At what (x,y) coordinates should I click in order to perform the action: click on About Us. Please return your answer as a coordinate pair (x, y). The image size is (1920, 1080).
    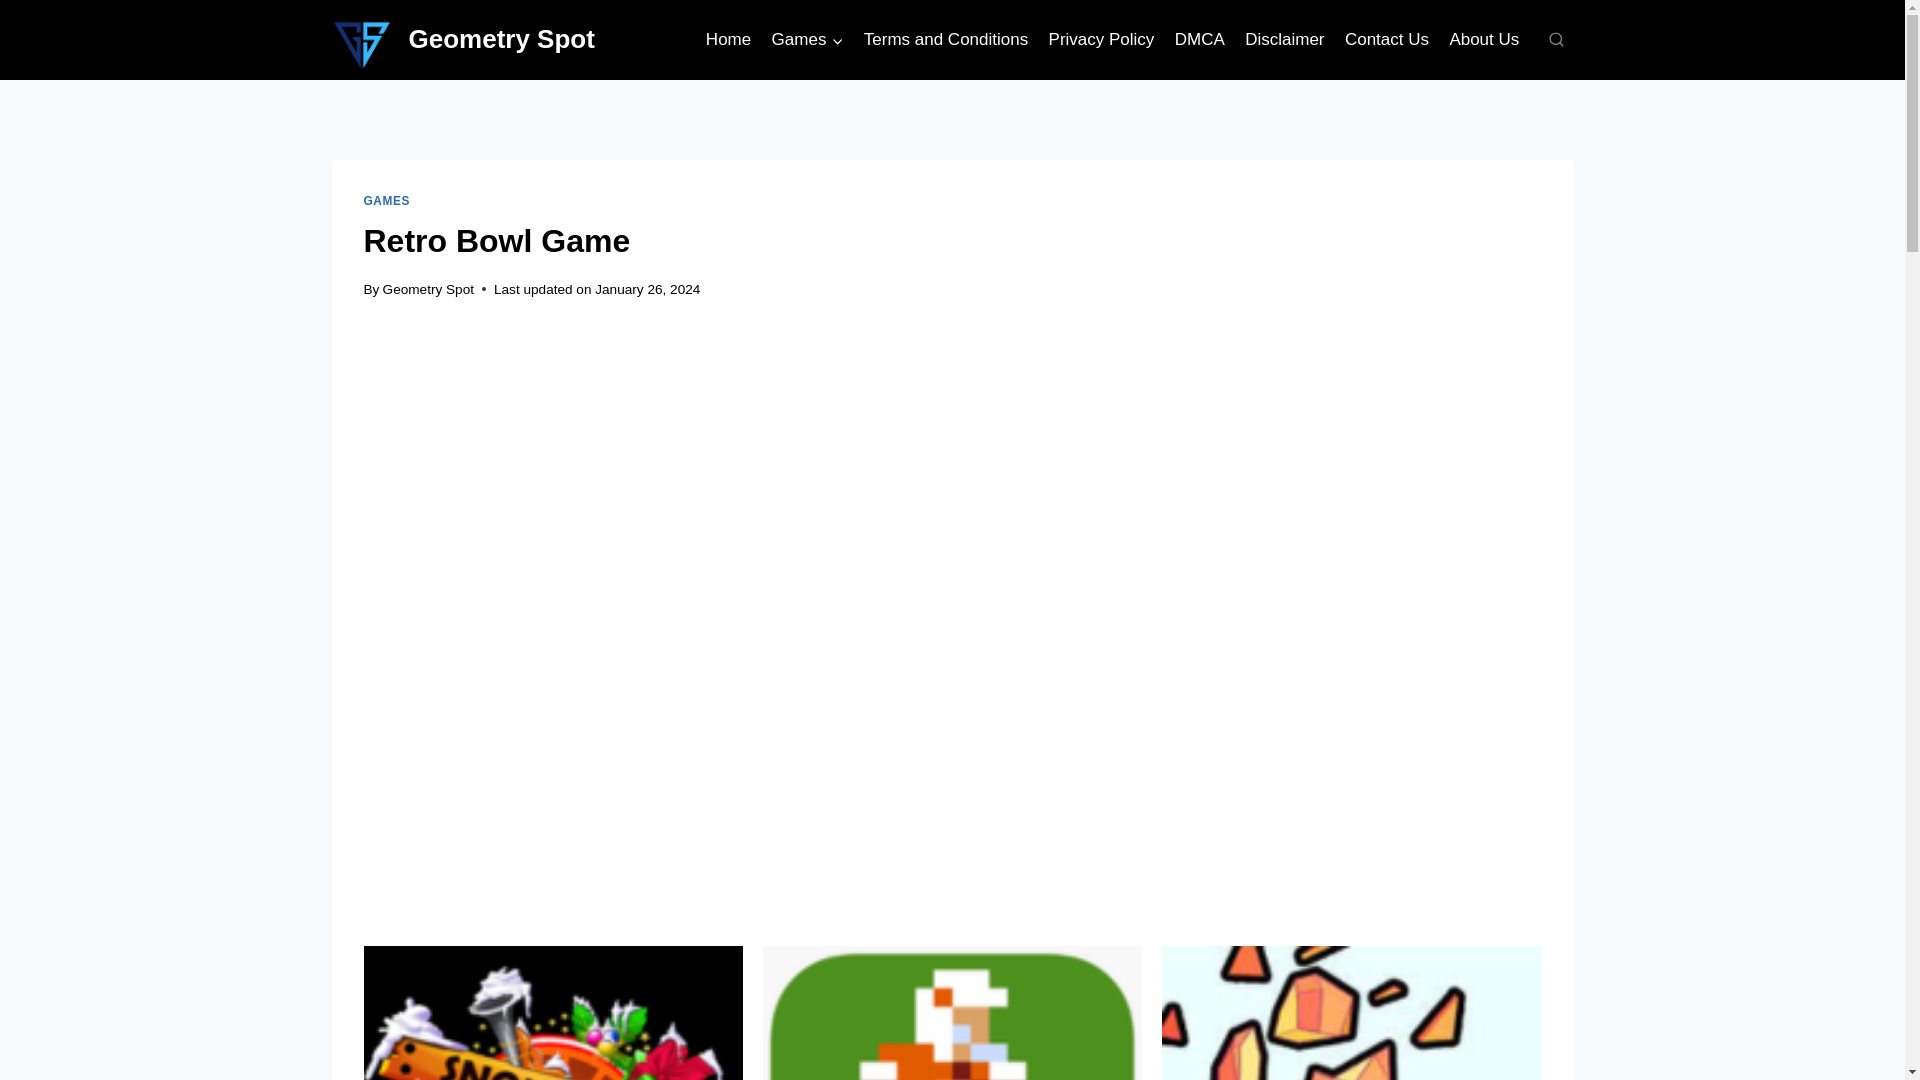
    Looking at the image, I should click on (1483, 40).